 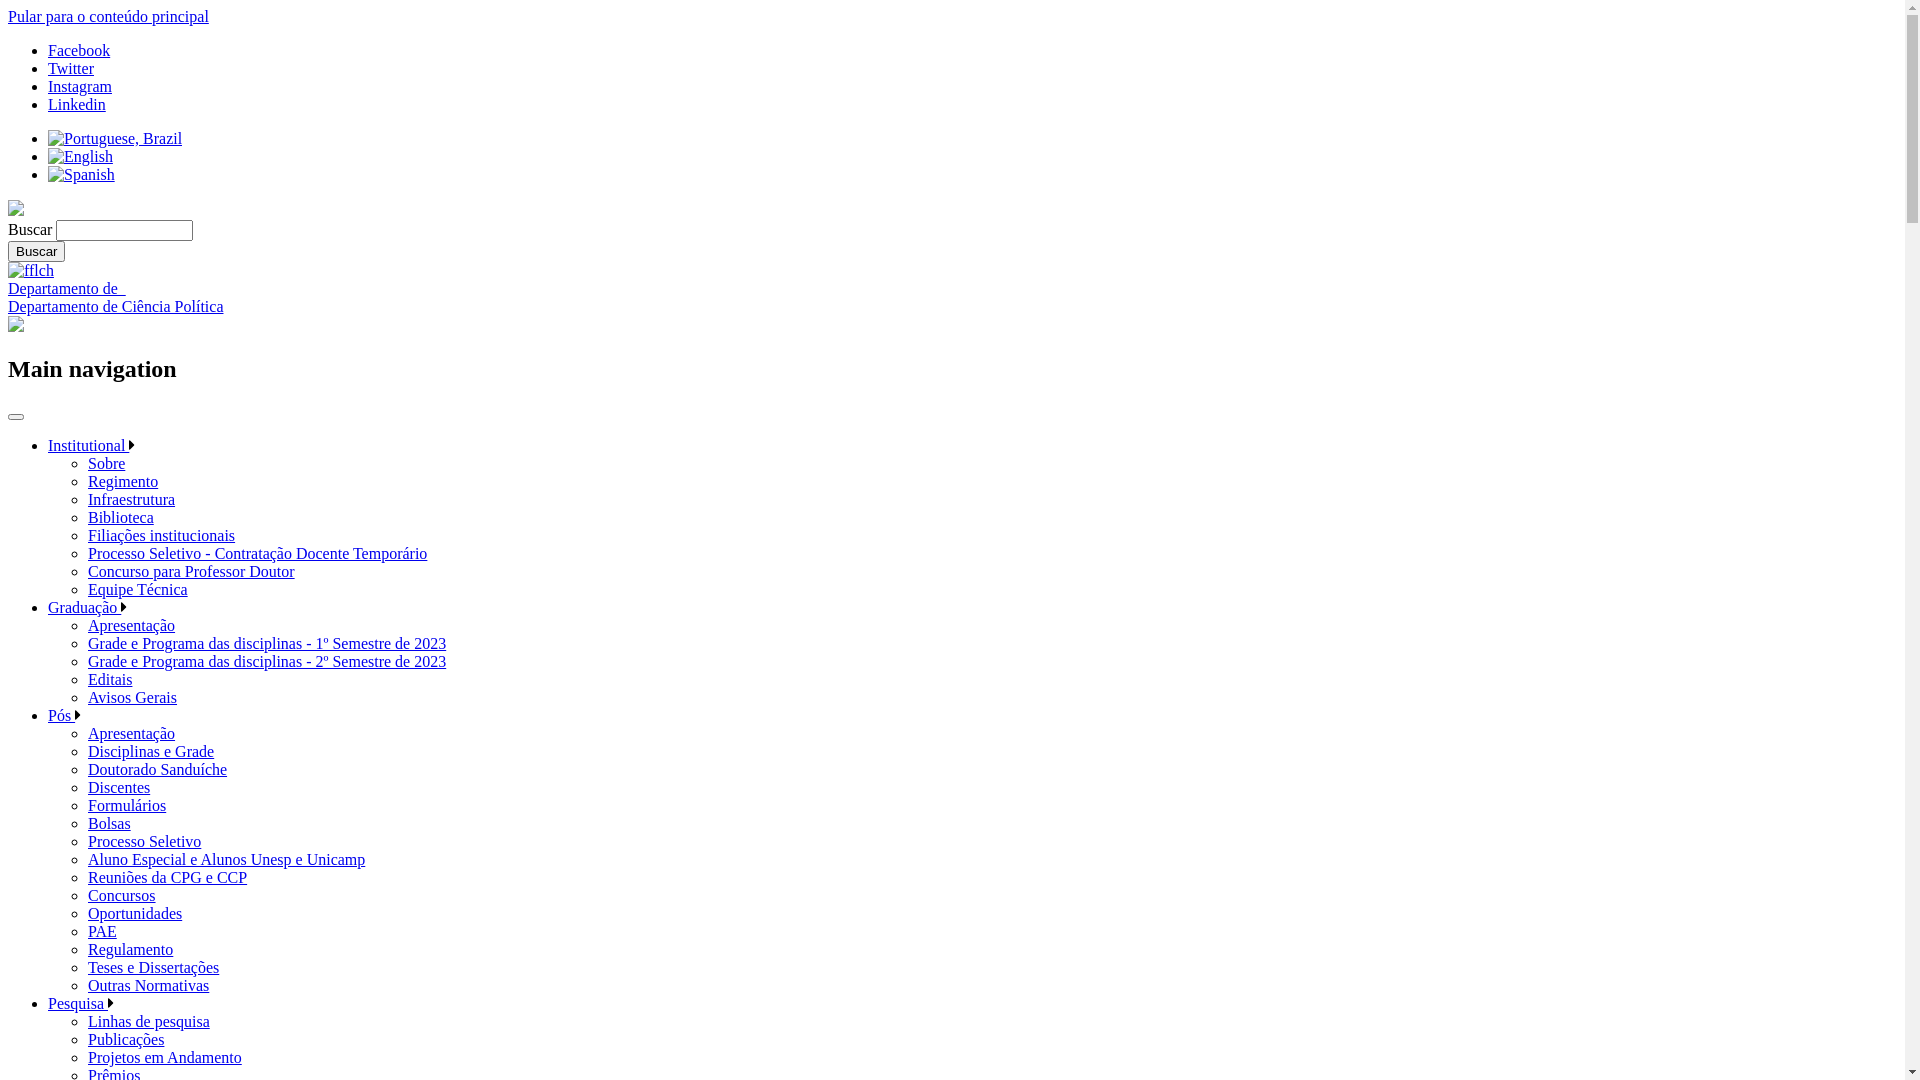 I want to click on Editais, so click(x=110, y=680).